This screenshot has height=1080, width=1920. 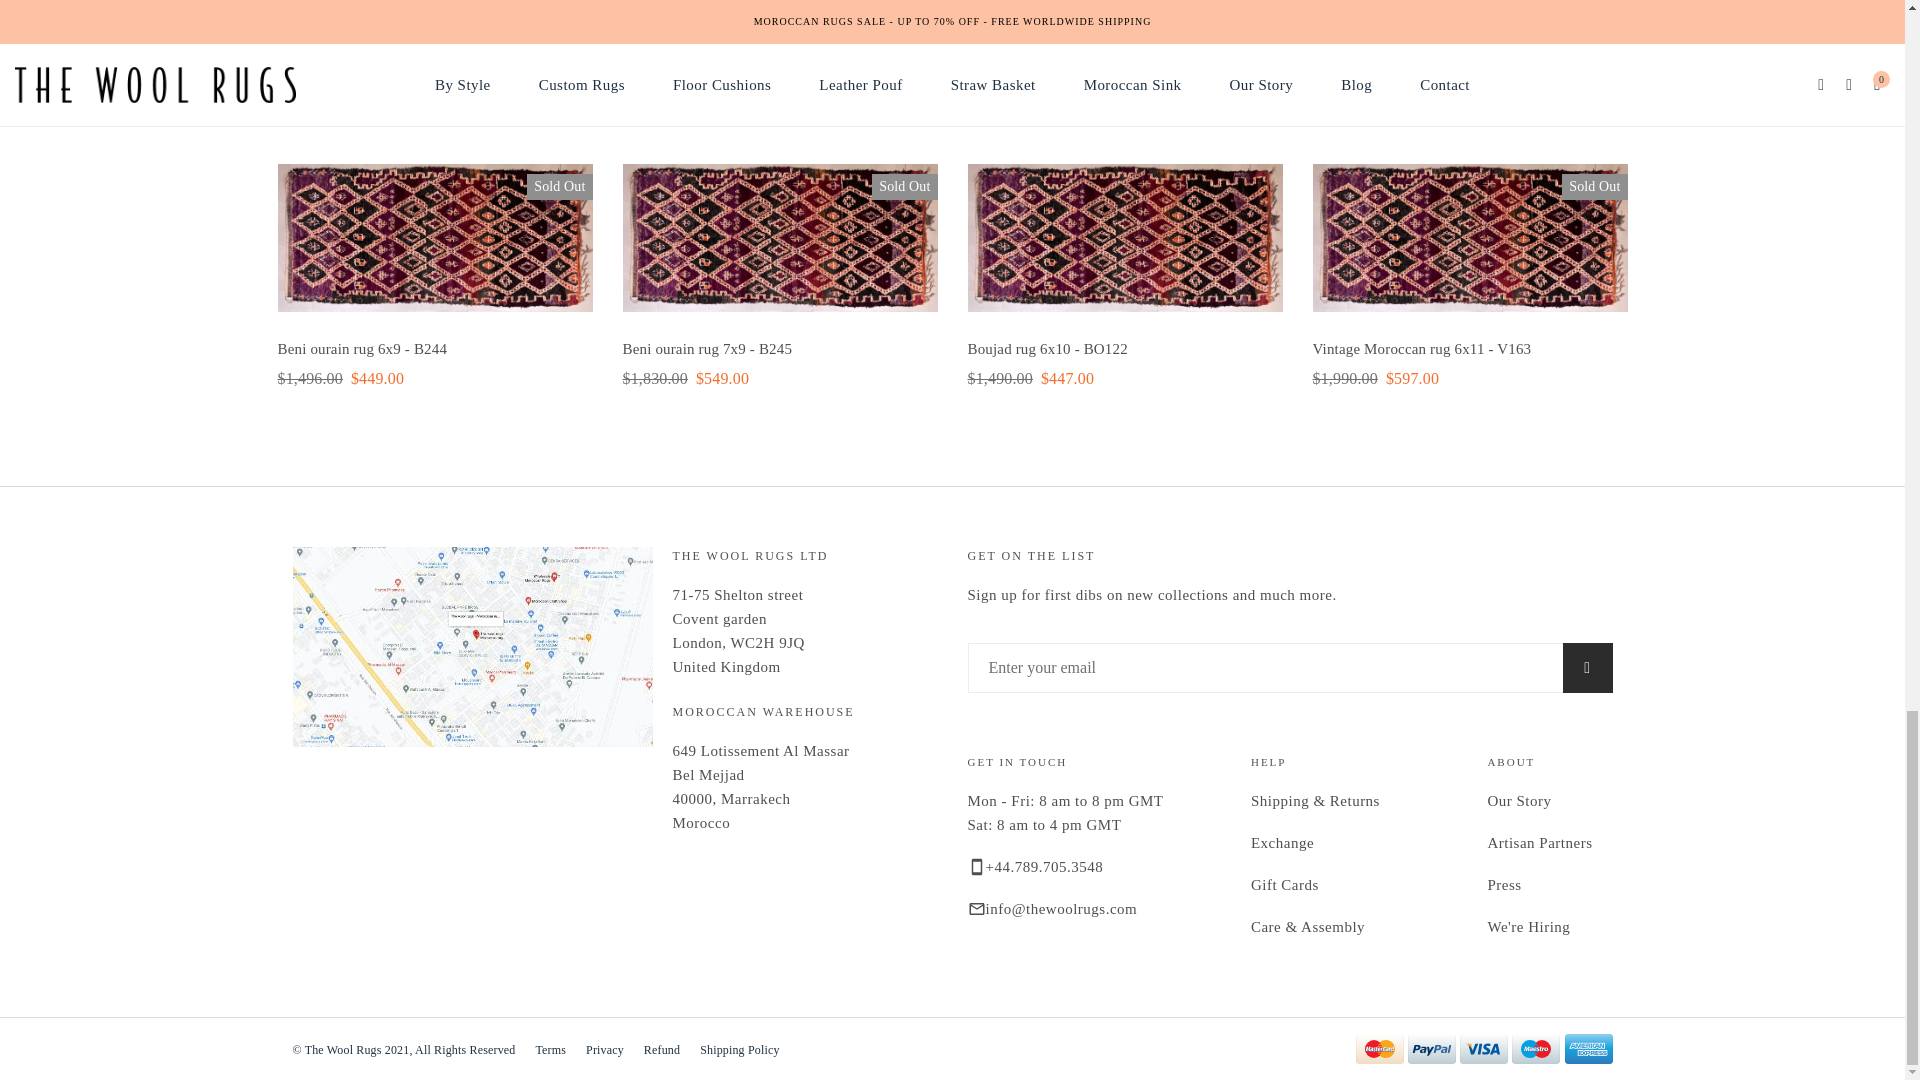 What do you see at coordinates (1048, 349) in the screenshot?
I see `Boujad rug 6x10 - BO122` at bounding box center [1048, 349].